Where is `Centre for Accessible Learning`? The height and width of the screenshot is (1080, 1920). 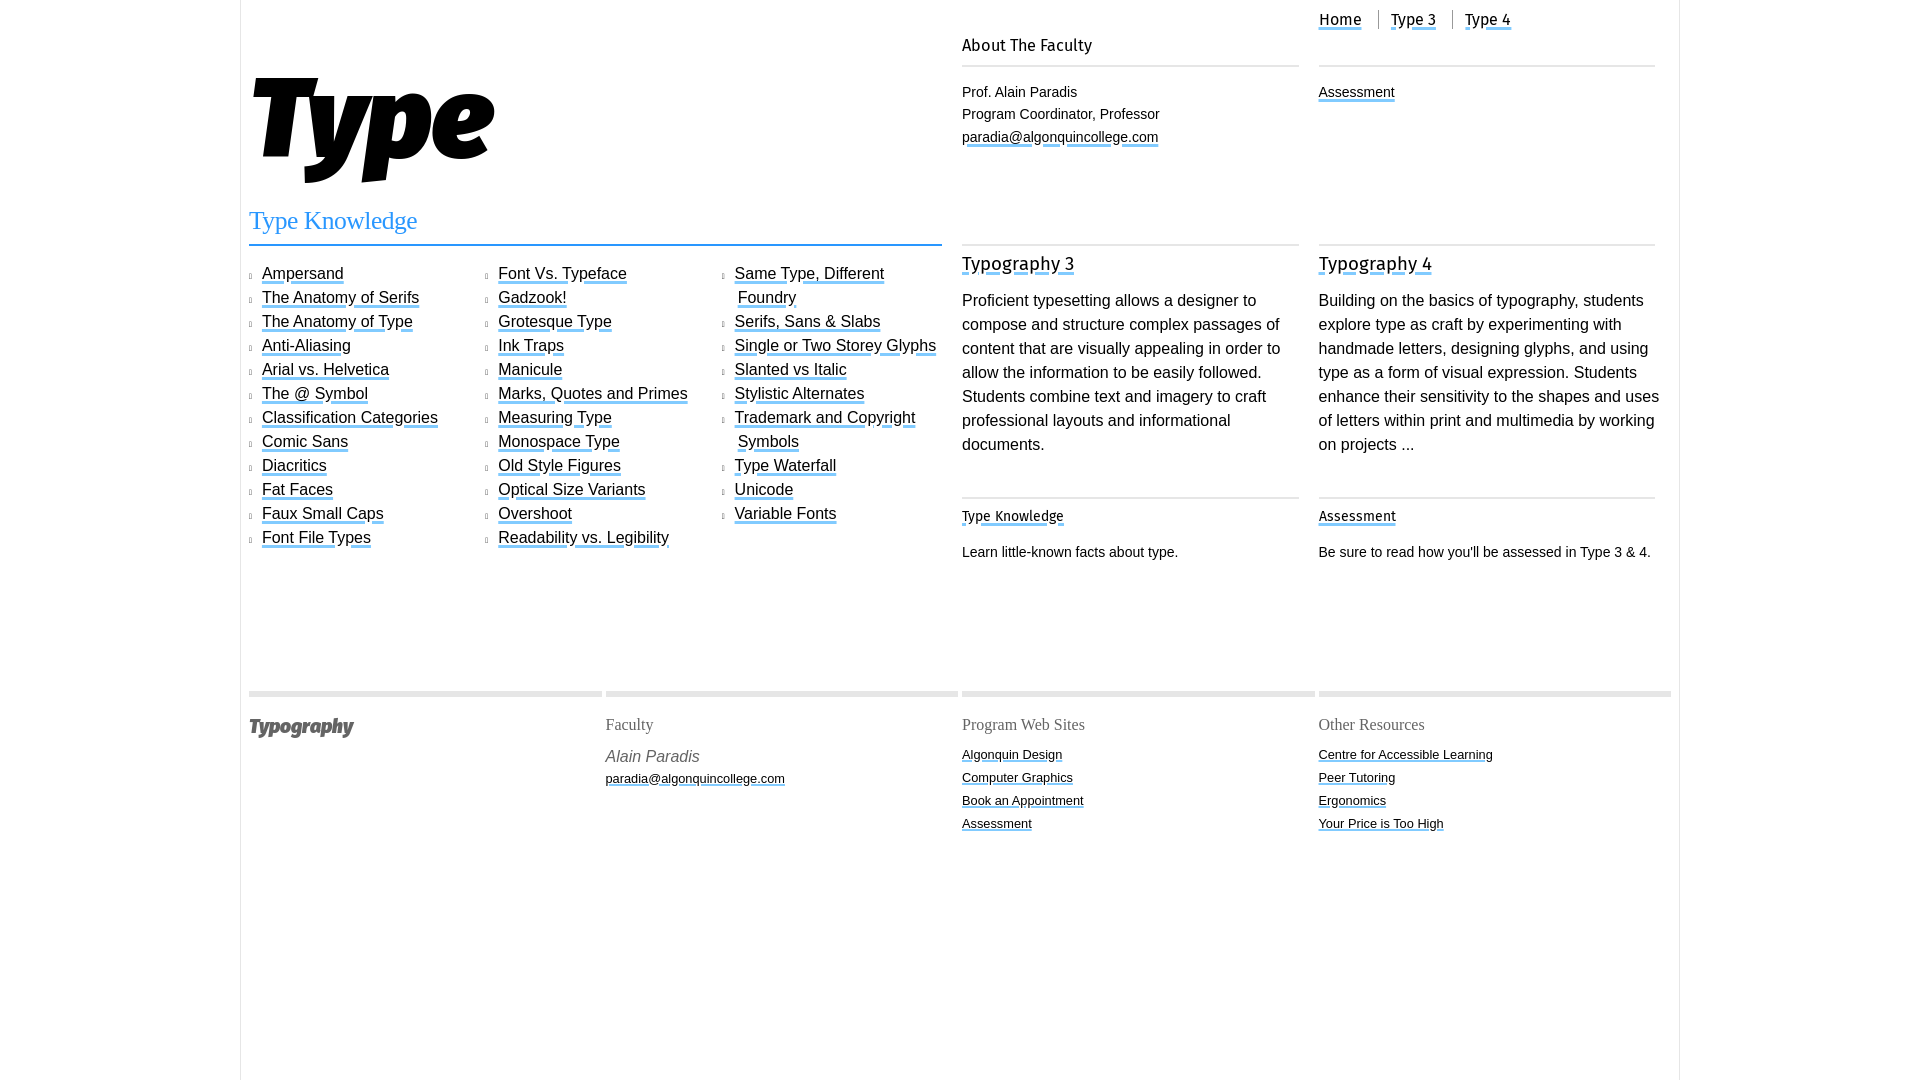 Centre for Accessible Learning is located at coordinates (1494, 754).